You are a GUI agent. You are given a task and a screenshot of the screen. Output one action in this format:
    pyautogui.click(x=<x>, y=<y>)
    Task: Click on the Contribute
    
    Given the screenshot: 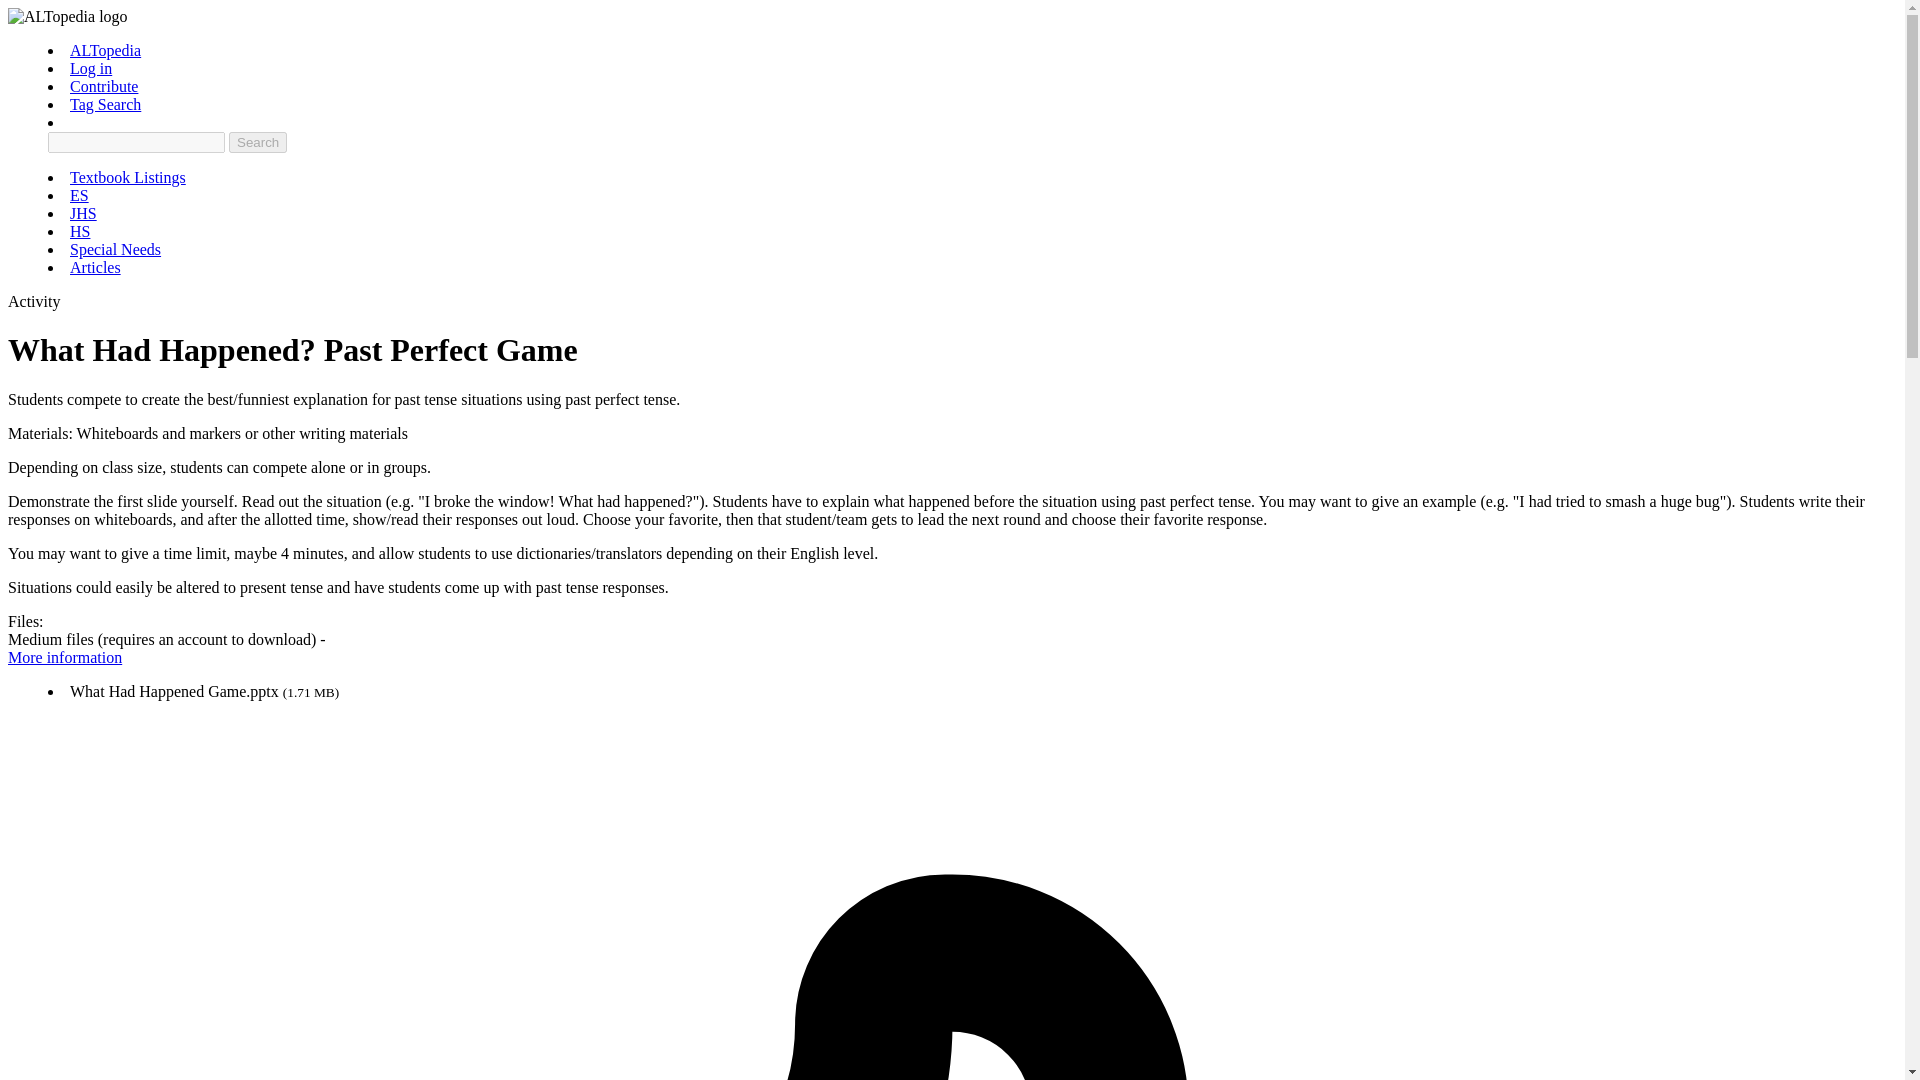 What is the action you would take?
    pyautogui.click(x=104, y=86)
    